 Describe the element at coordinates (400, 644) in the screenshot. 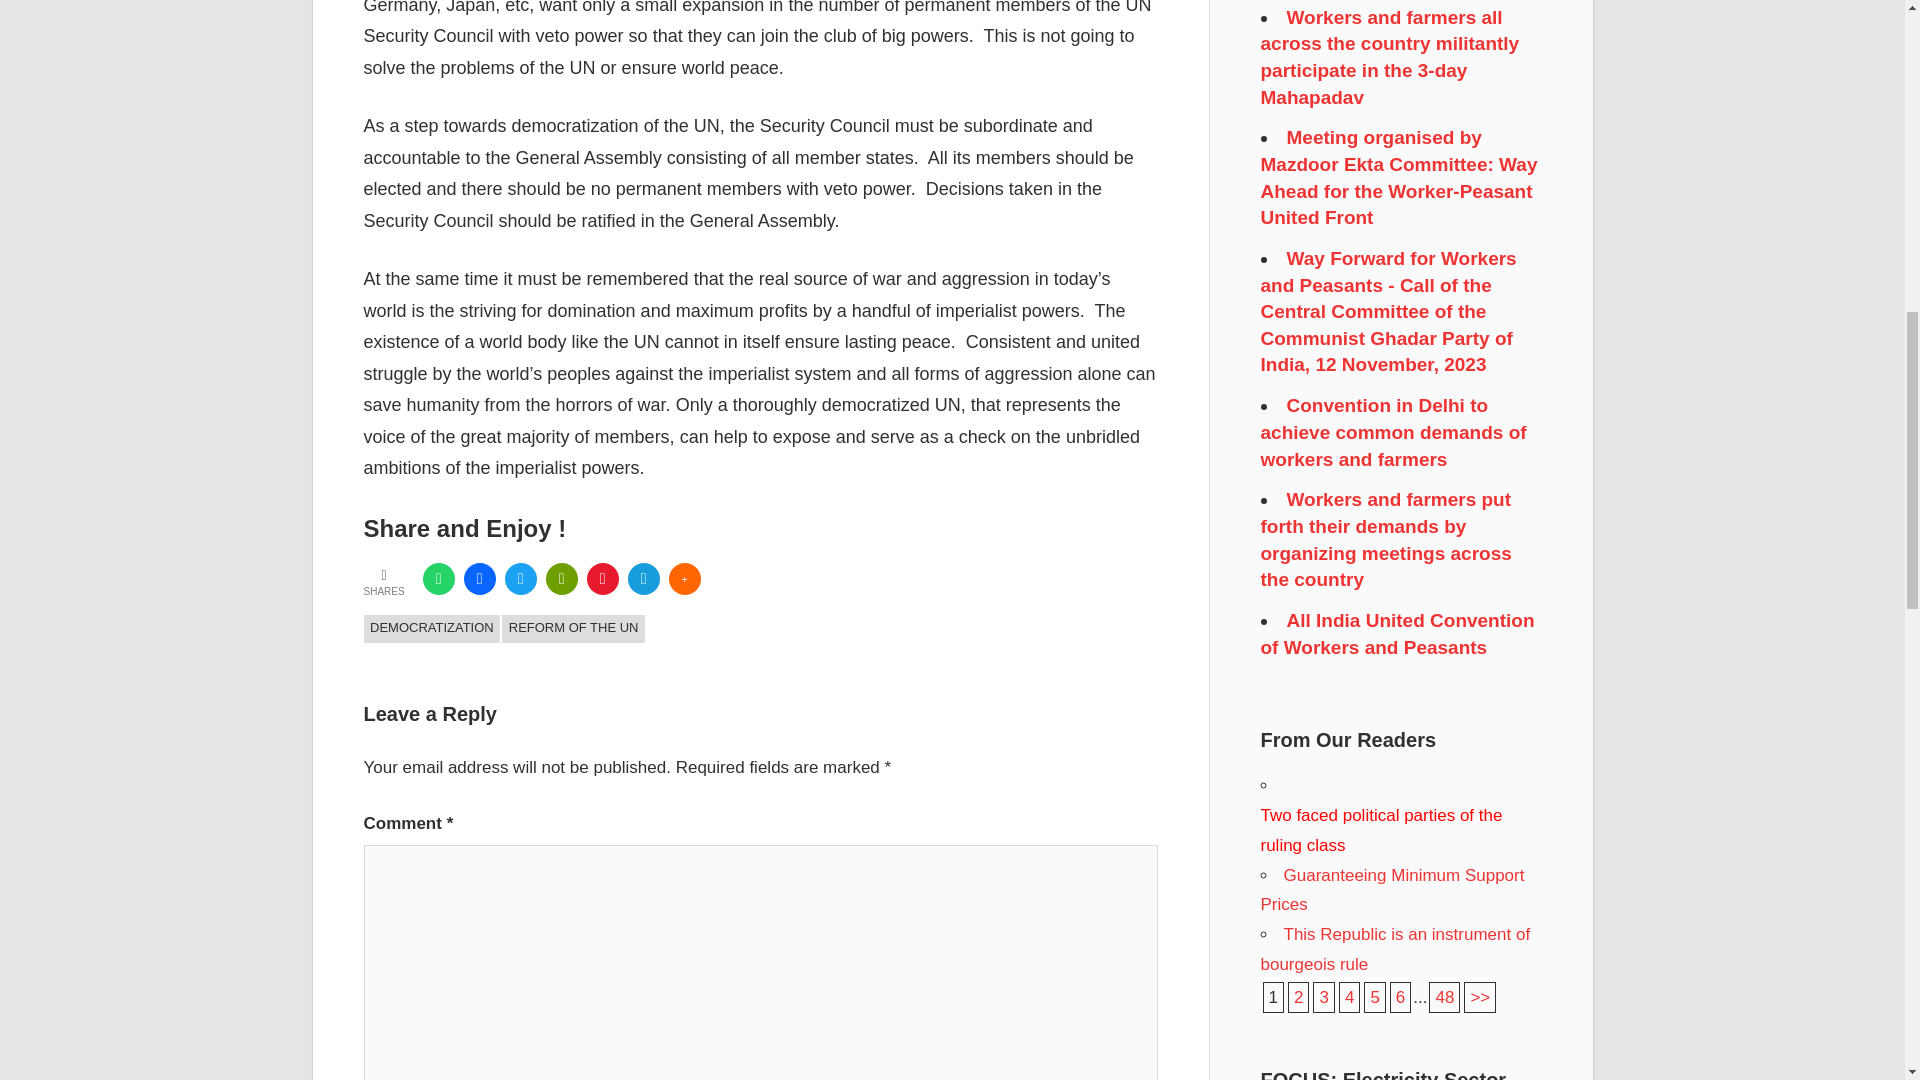

I see `LATEST POSTS` at that location.